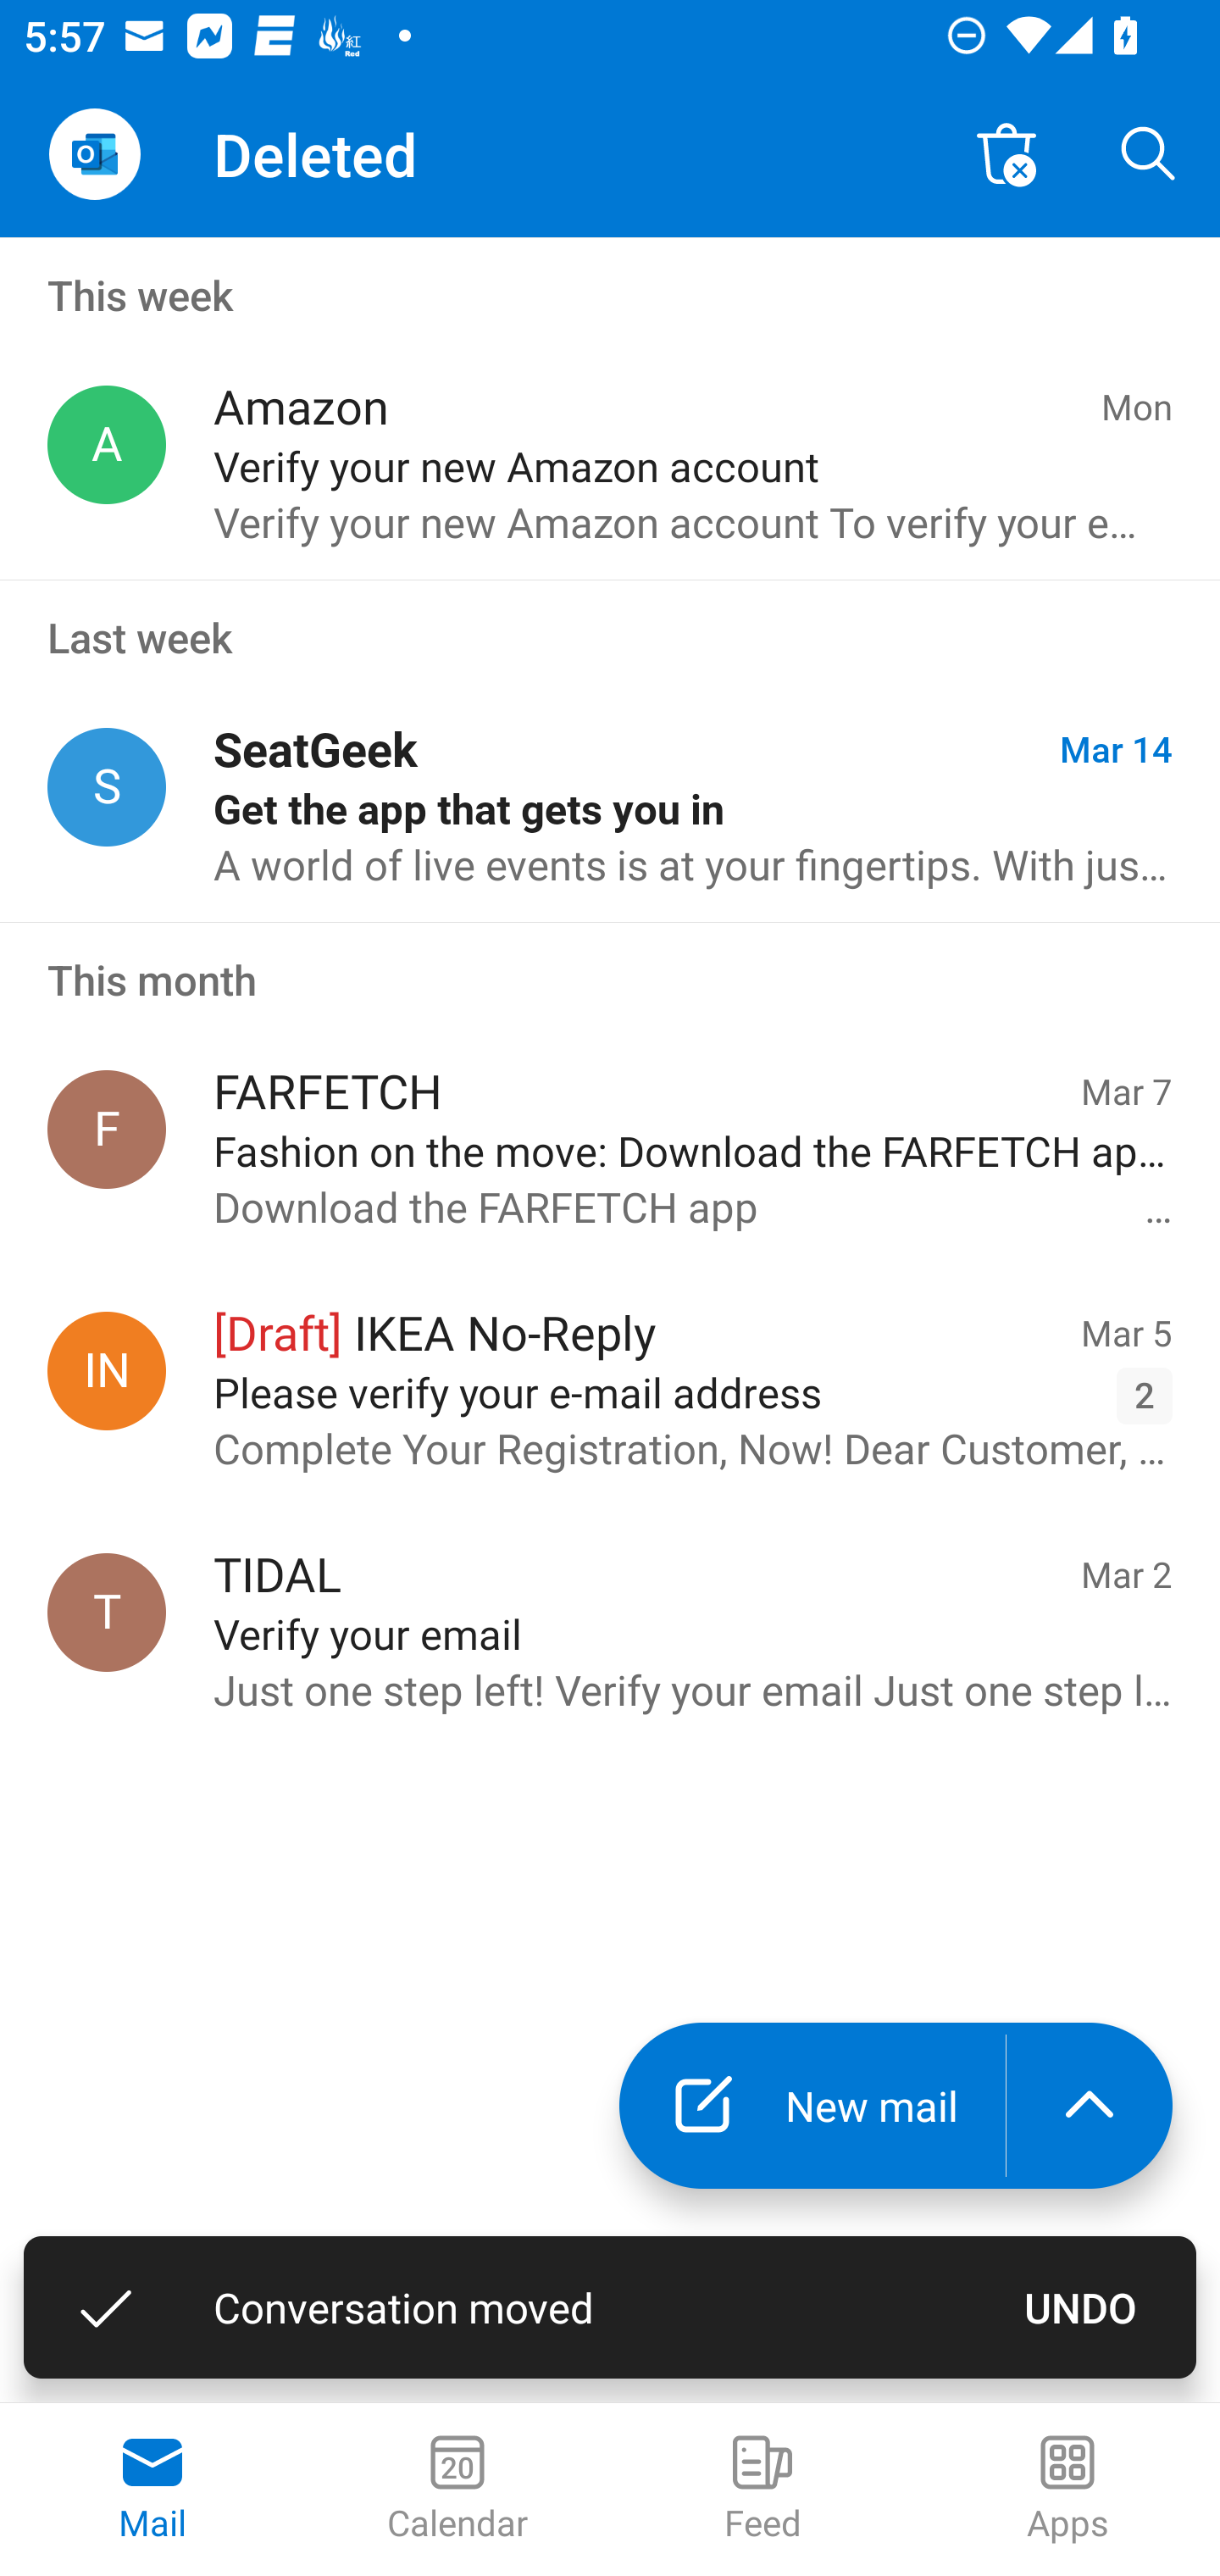  I want to click on SeatGeek, events@seatgeek.com, so click(107, 788).